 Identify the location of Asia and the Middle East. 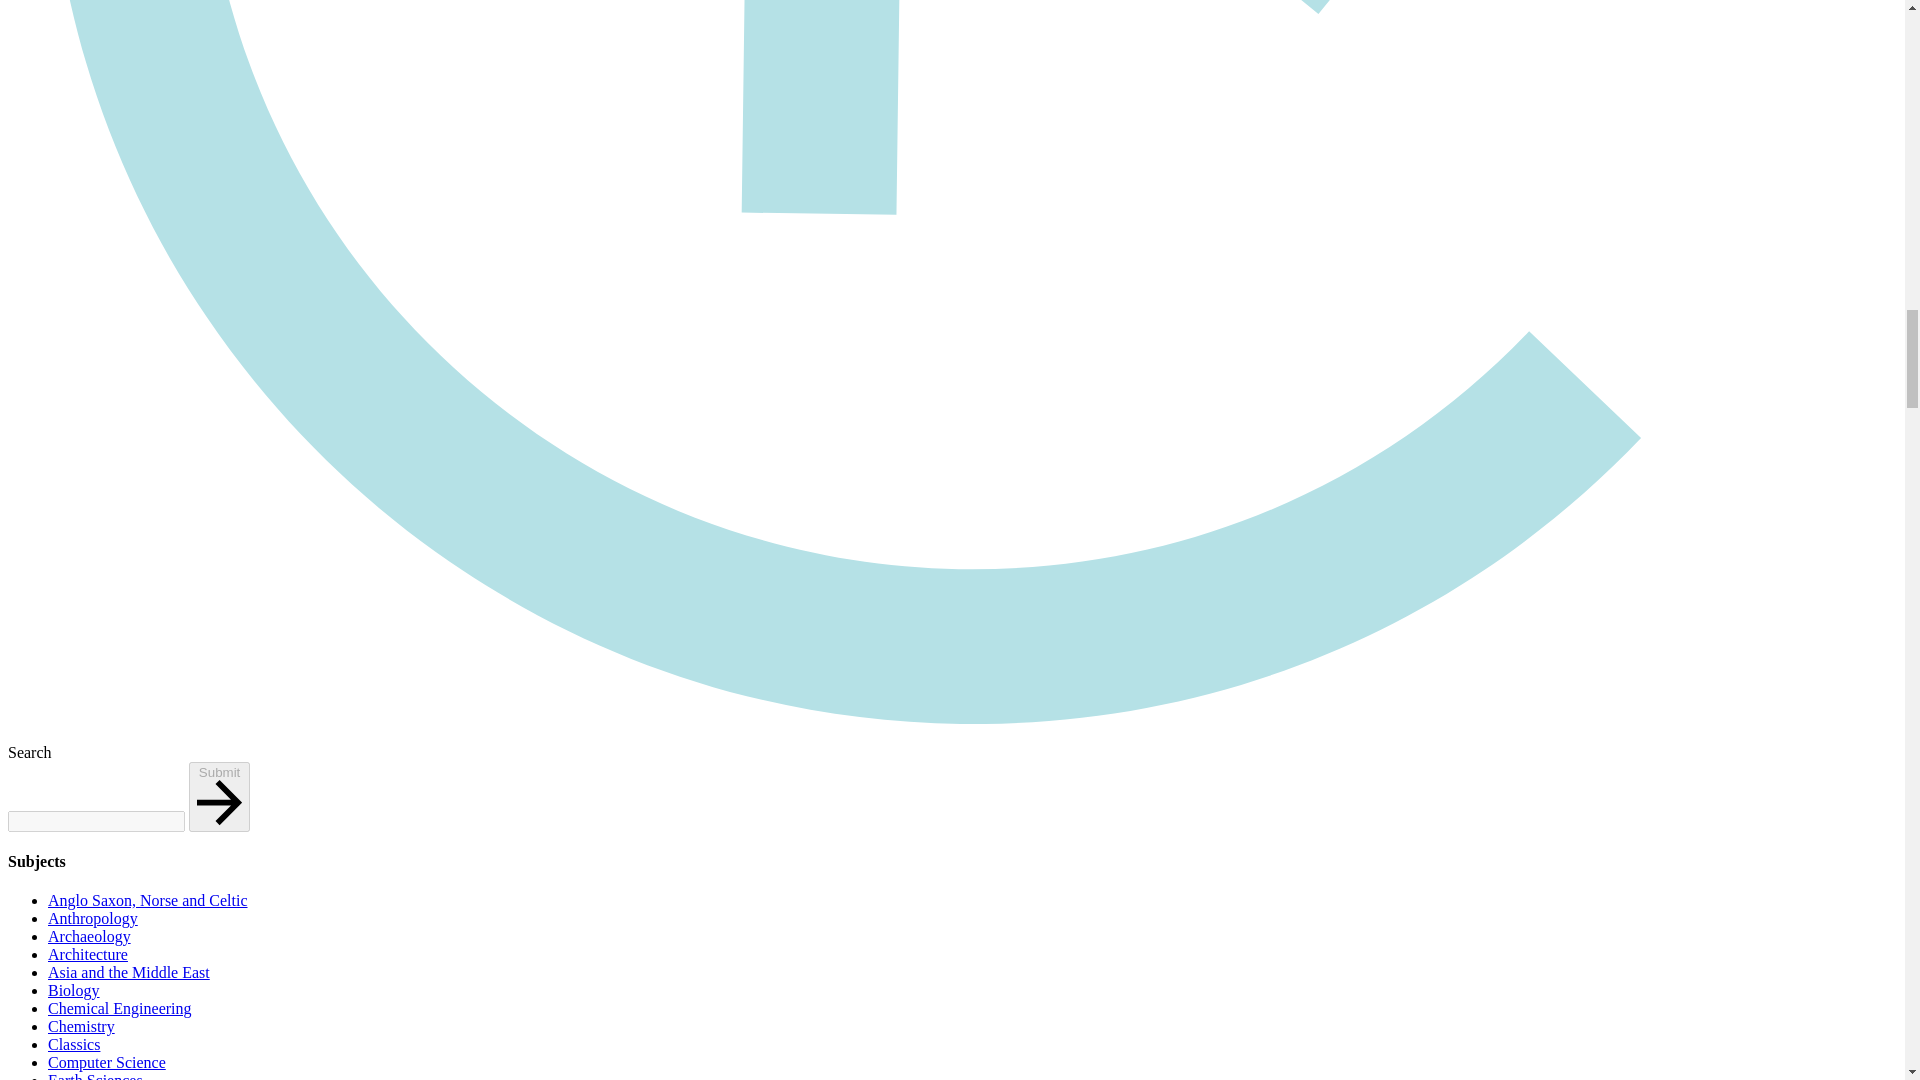
(128, 972).